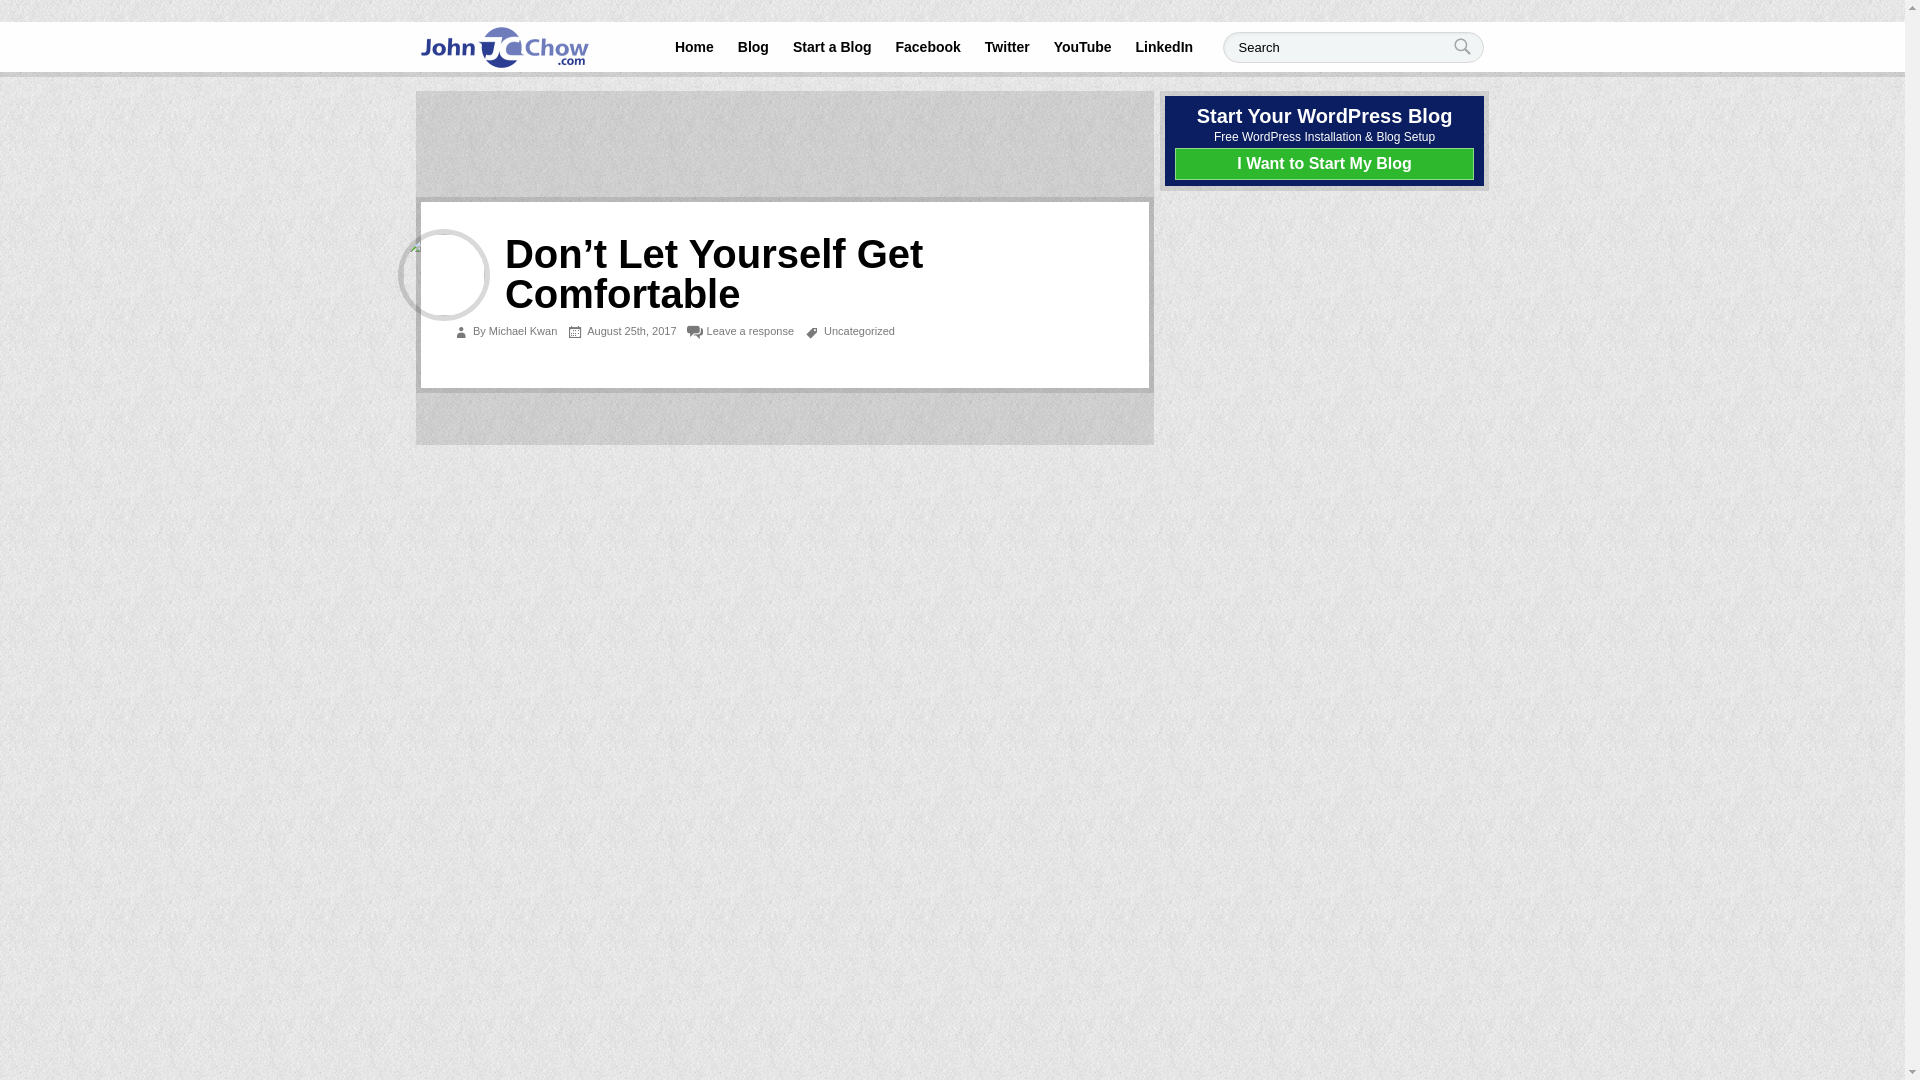  I want to click on Facebook, so click(928, 46).